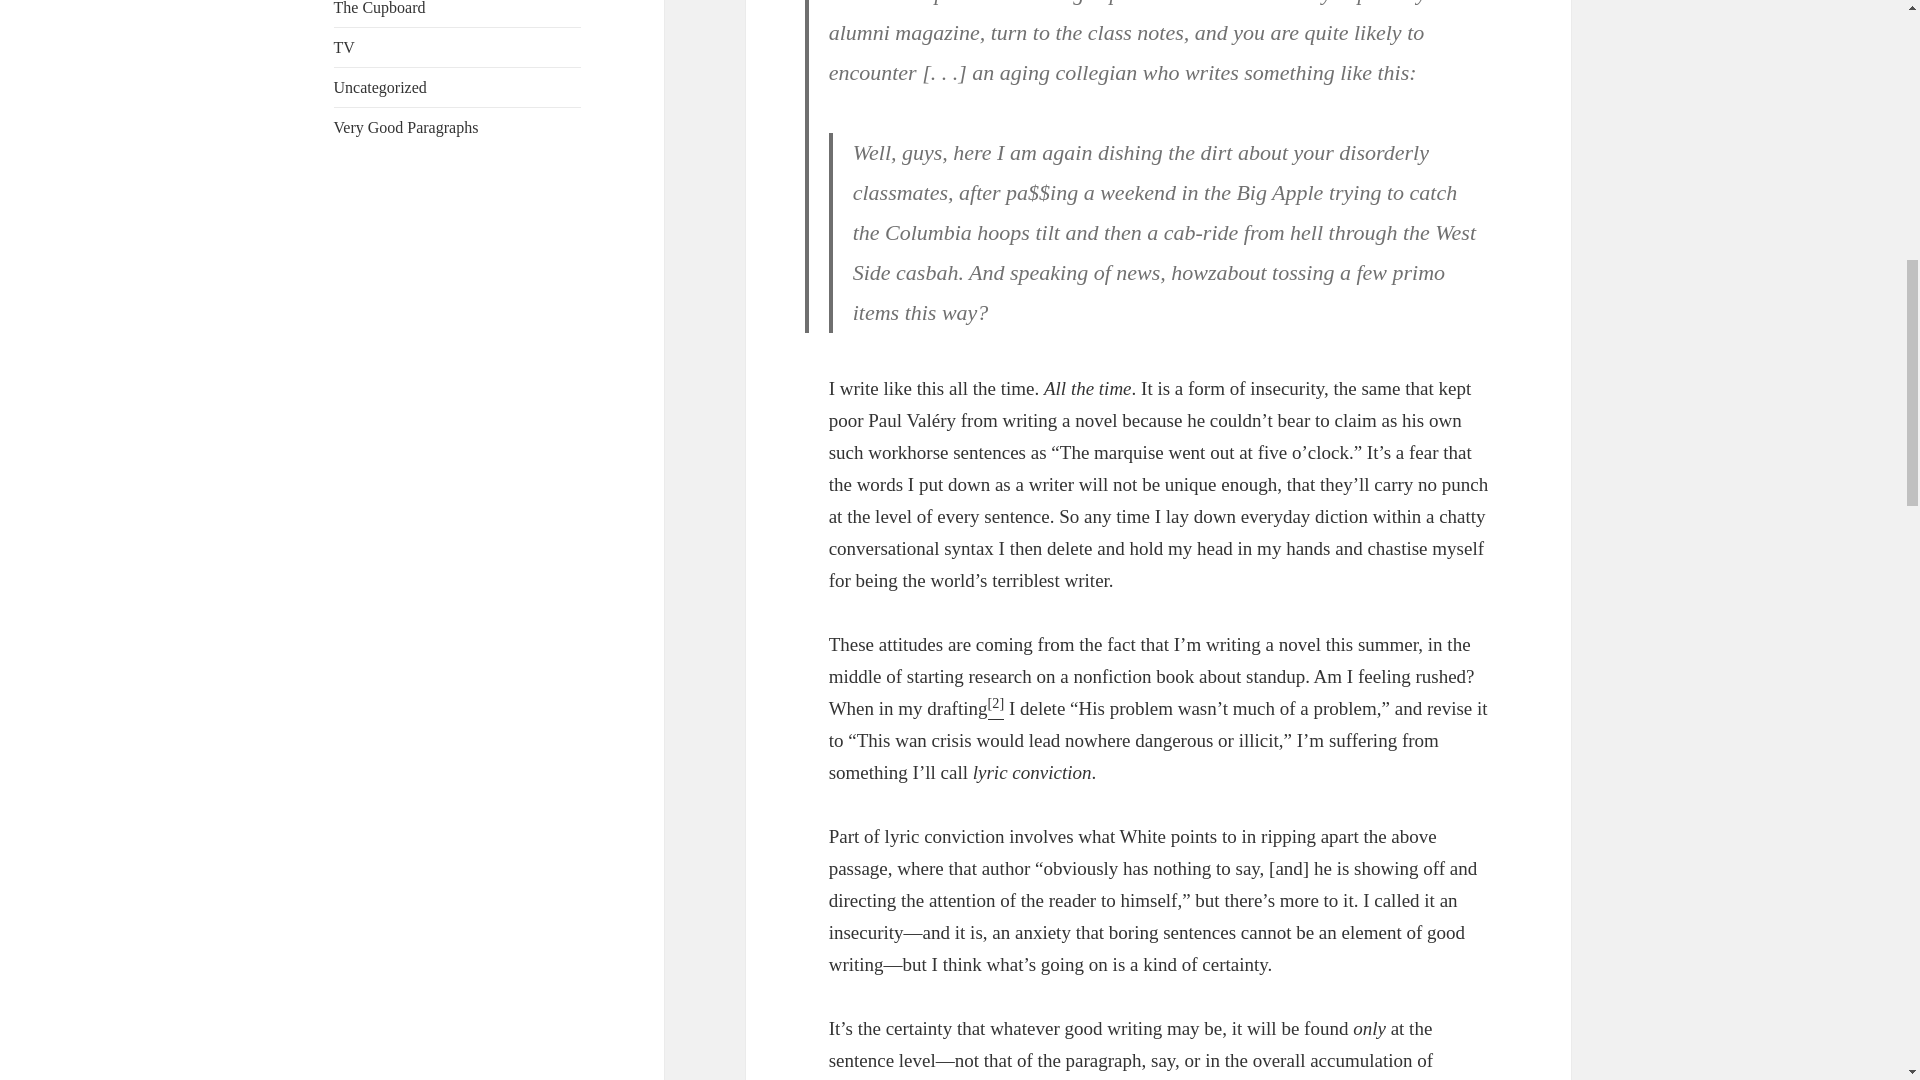 The height and width of the screenshot is (1080, 1920). Describe the element at coordinates (380, 8) in the screenshot. I see `The Cupboard` at that location.